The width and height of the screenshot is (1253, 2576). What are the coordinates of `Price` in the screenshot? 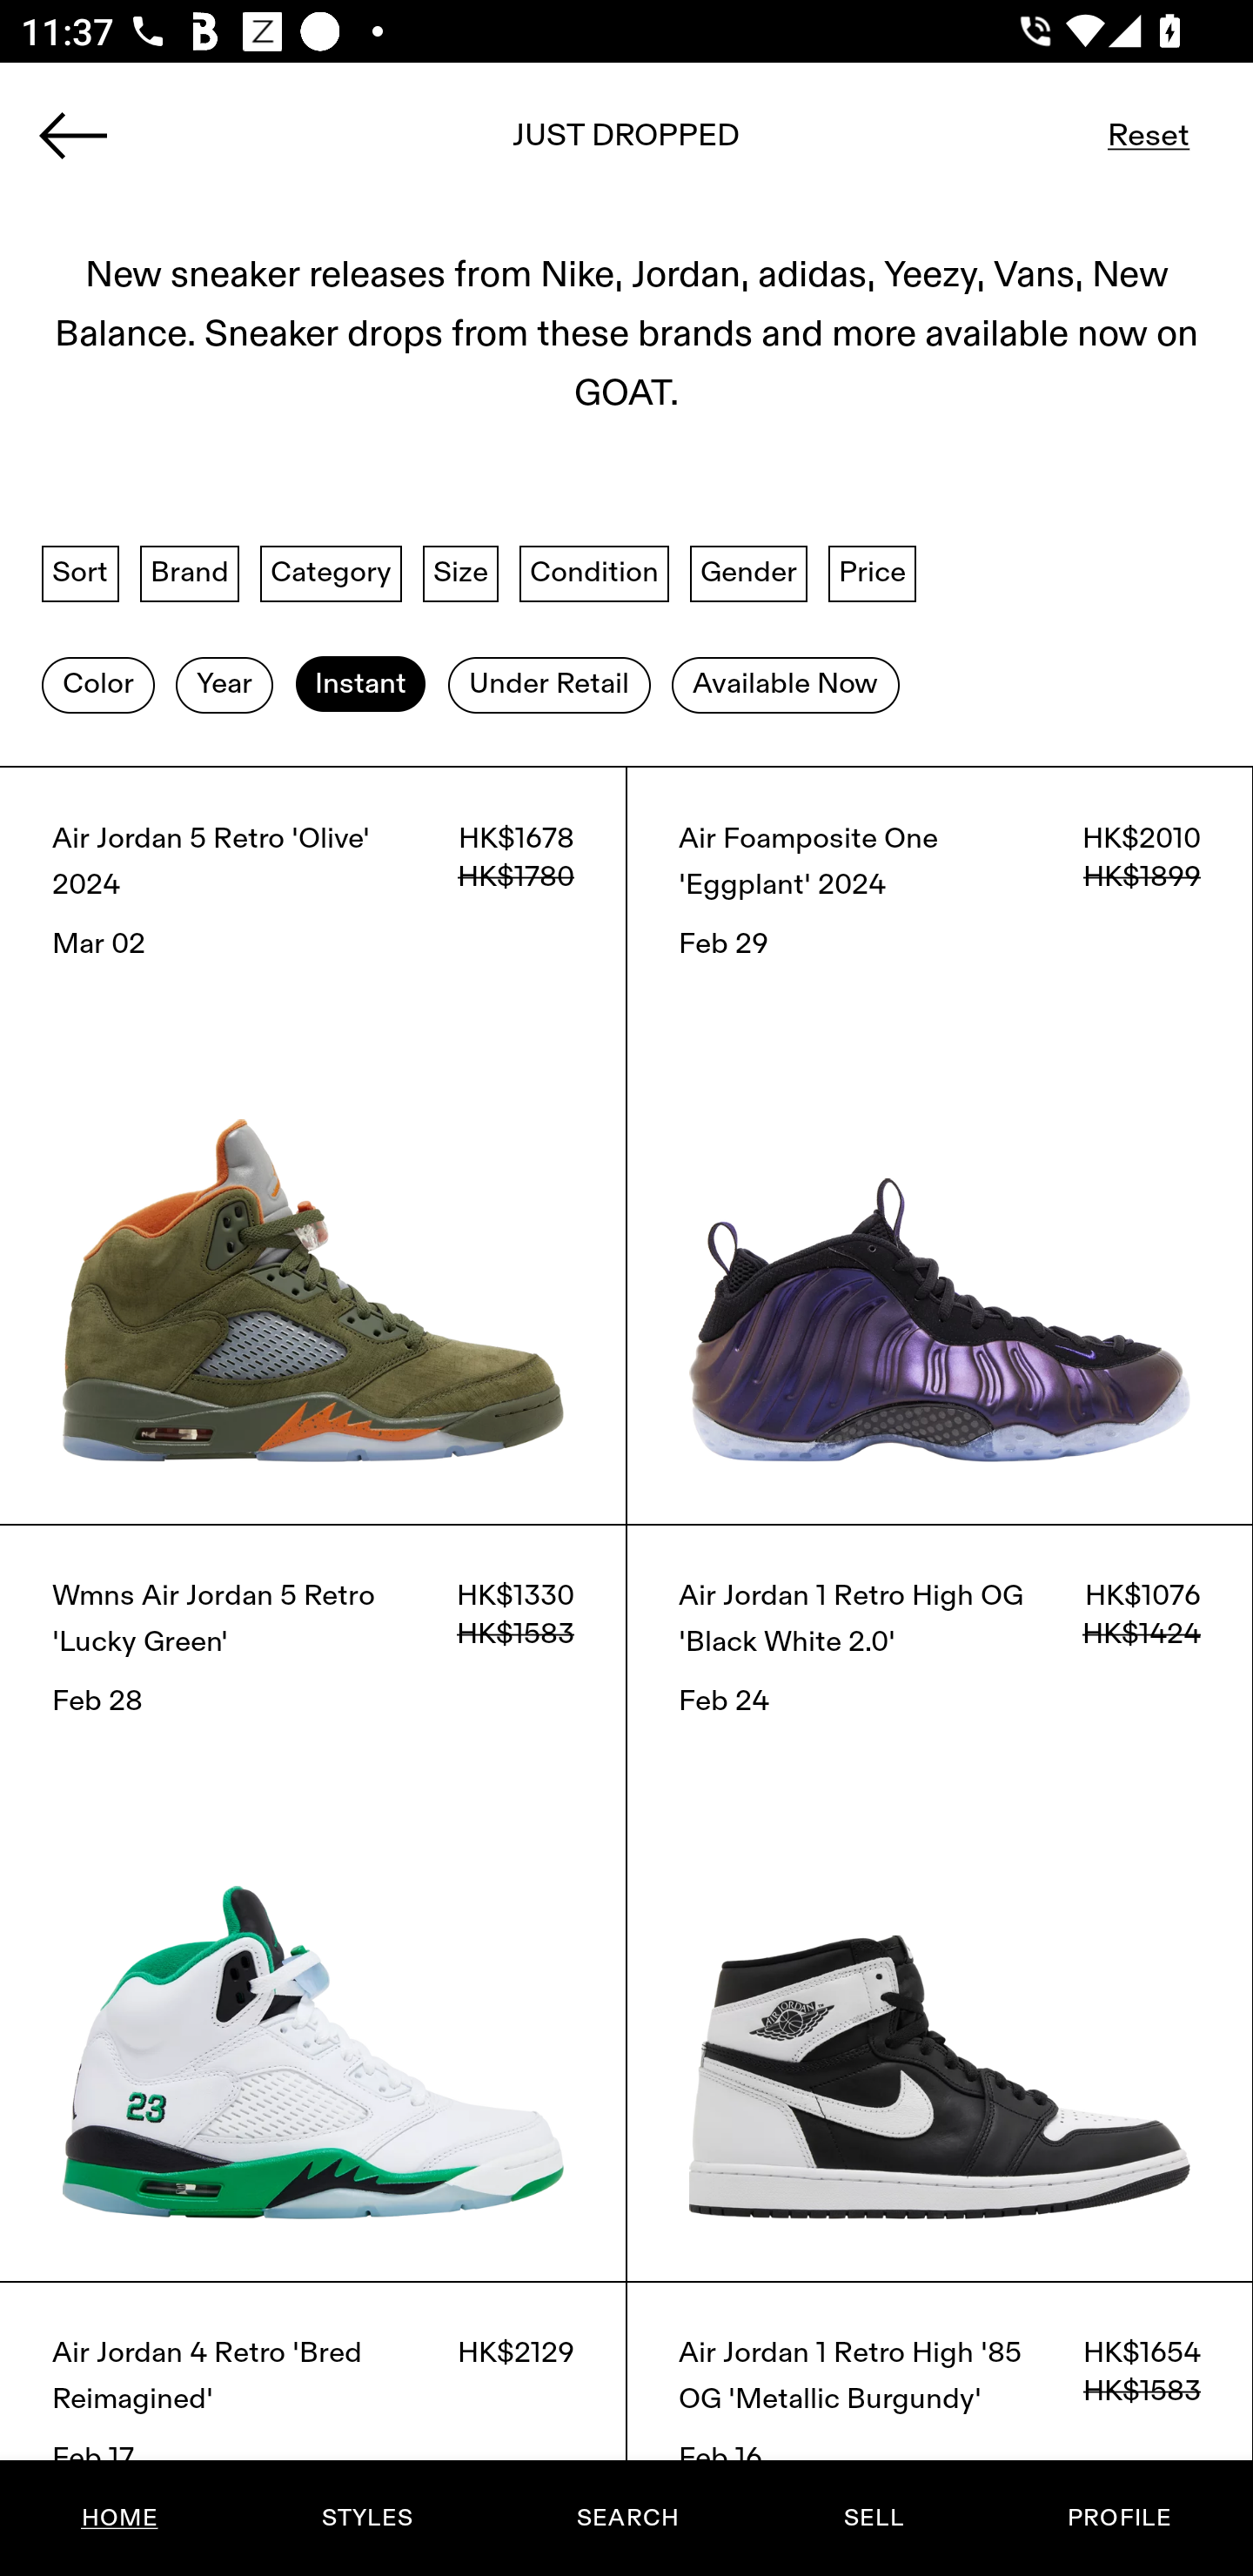 It's located at (872, 573).